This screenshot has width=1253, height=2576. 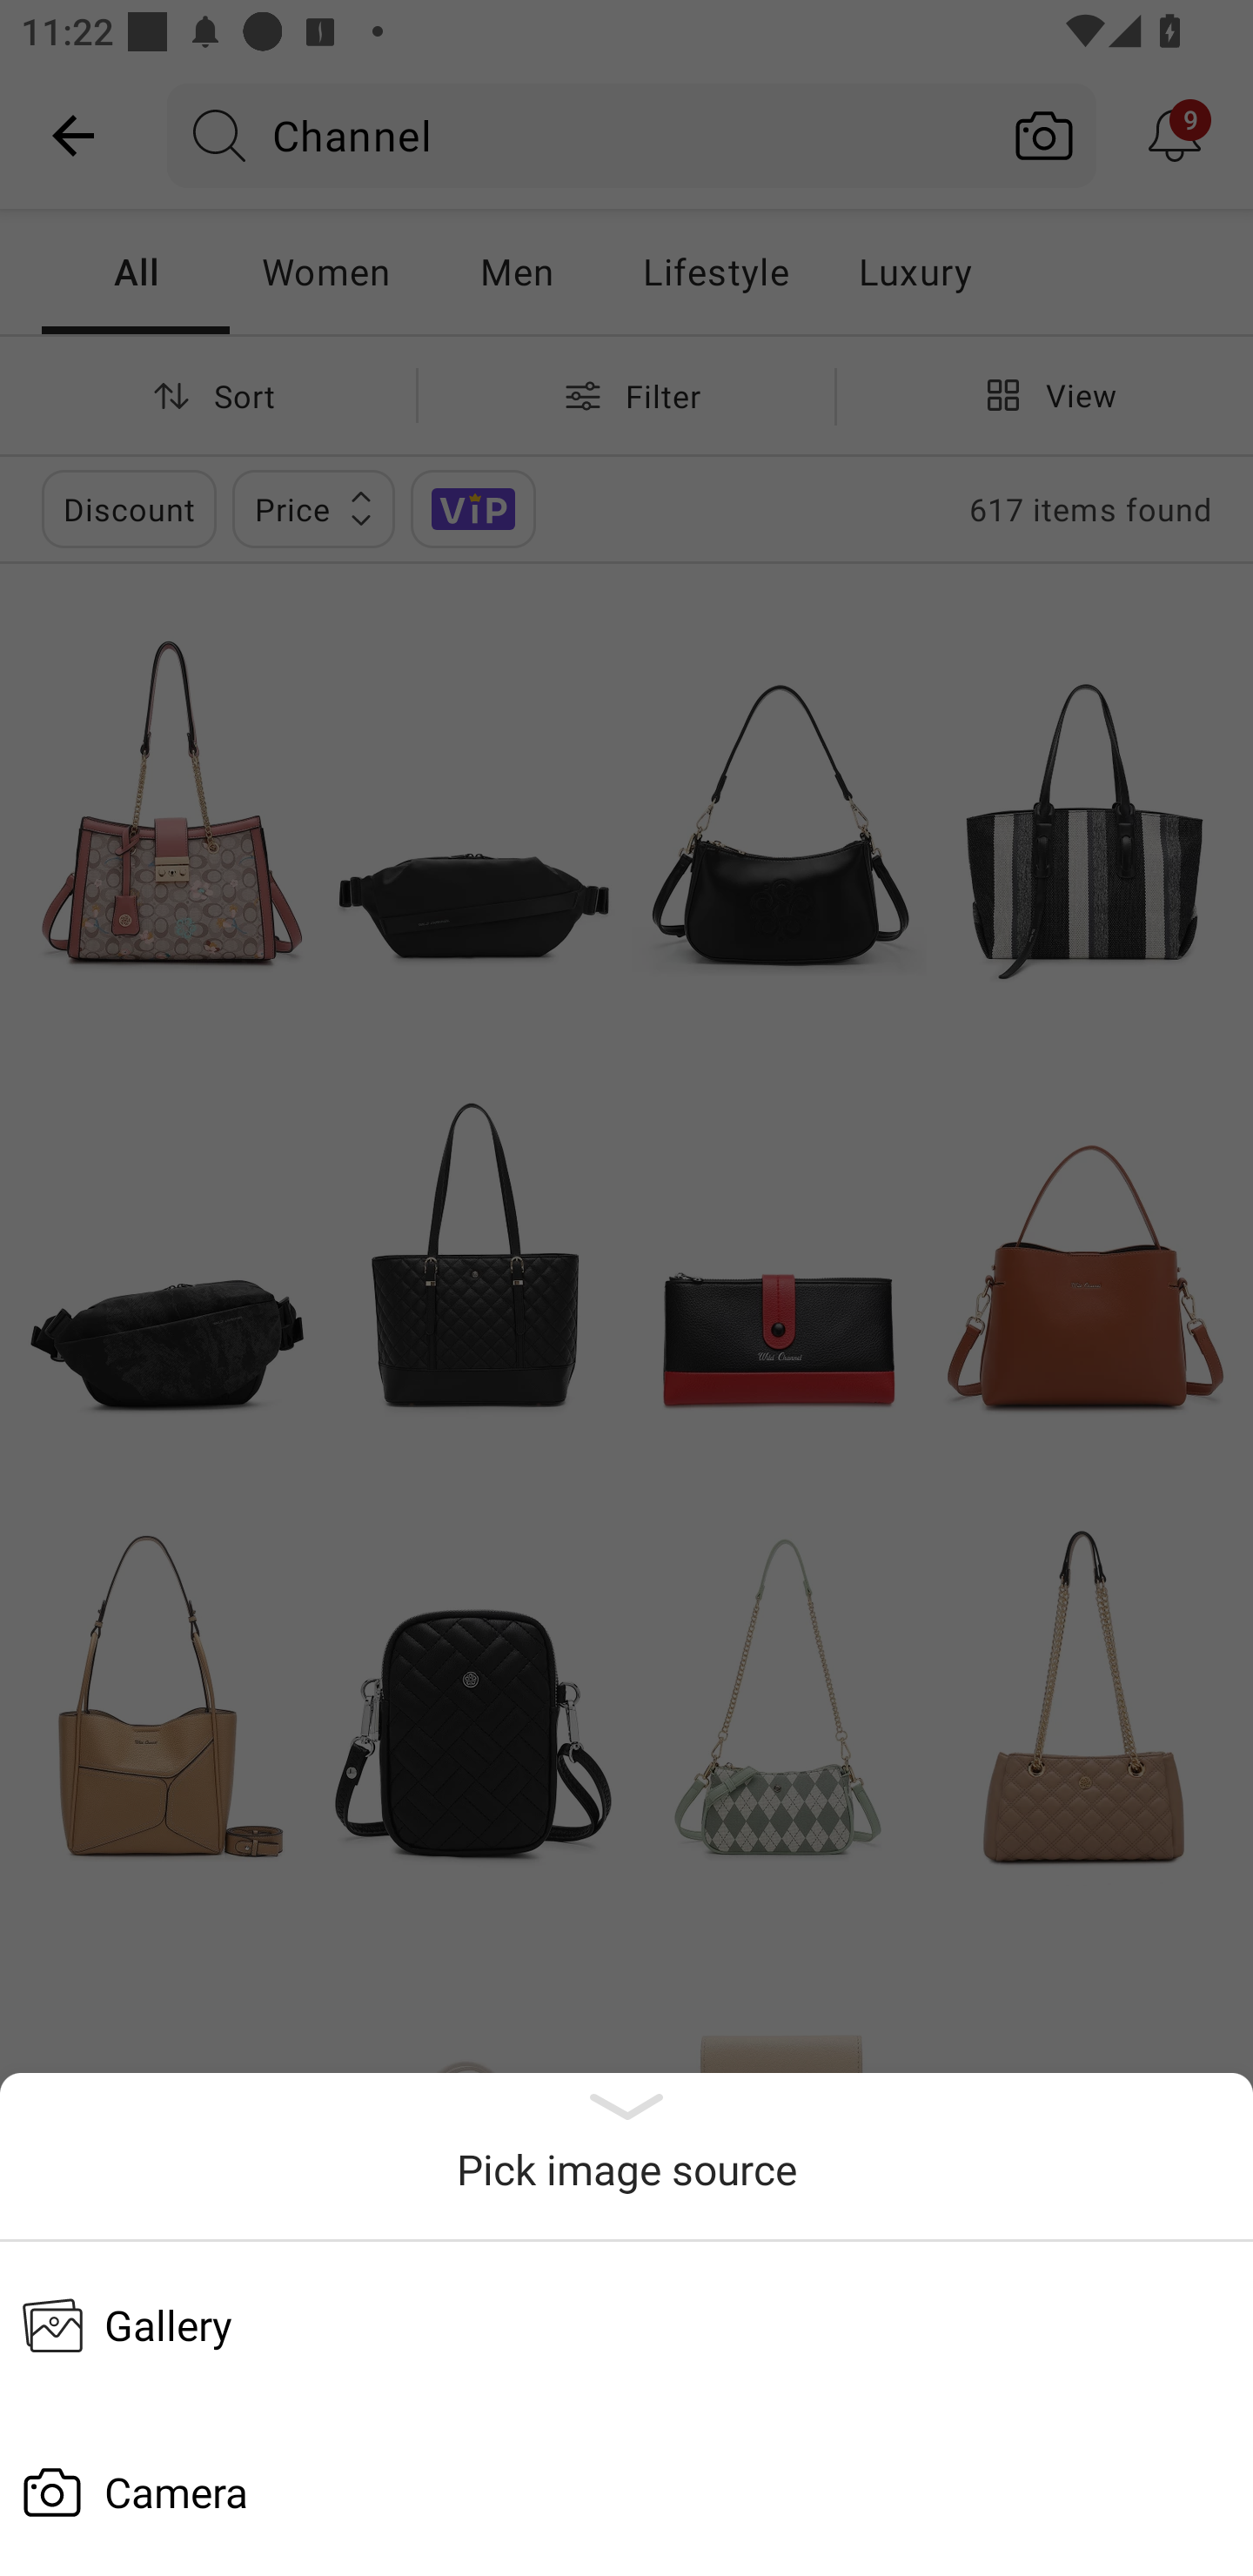 I want to click on Gallery, so click(x=626, y=2324).